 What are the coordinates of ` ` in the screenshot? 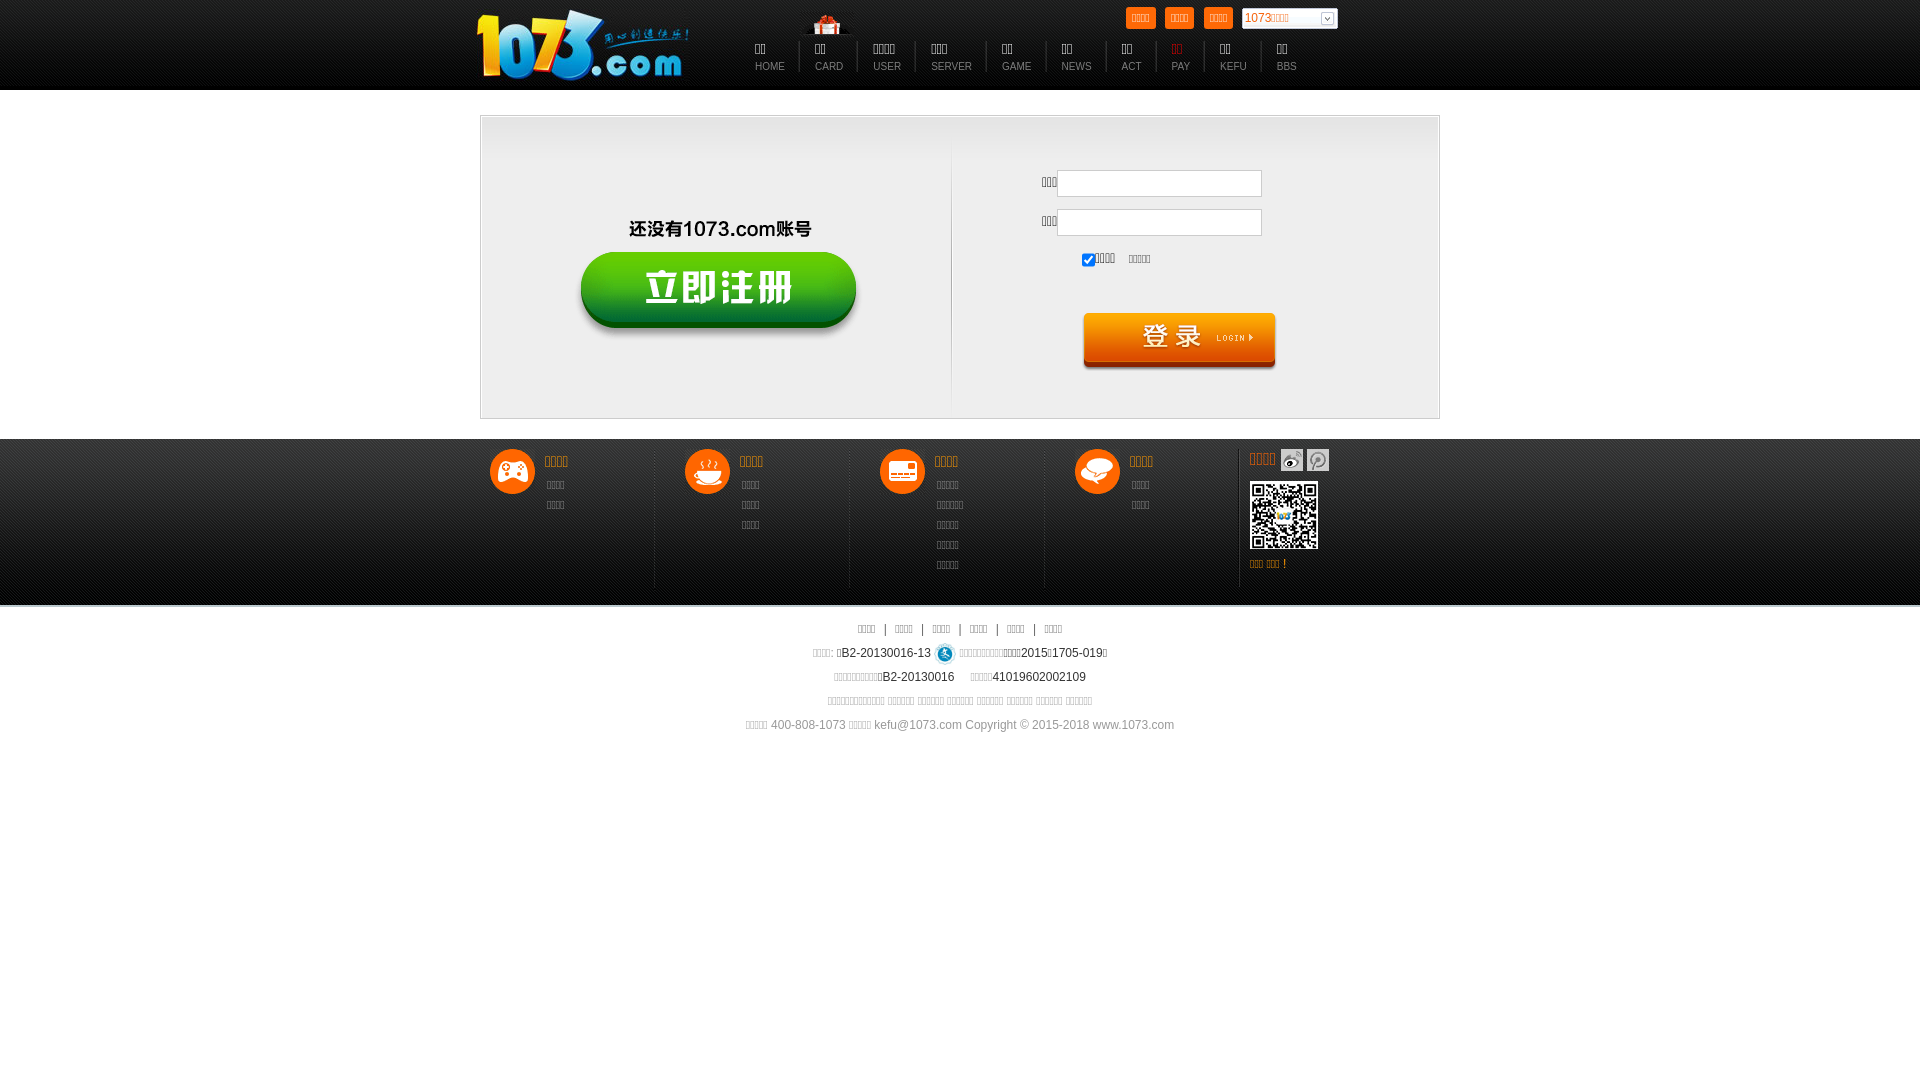 It's located at (1292, 460).